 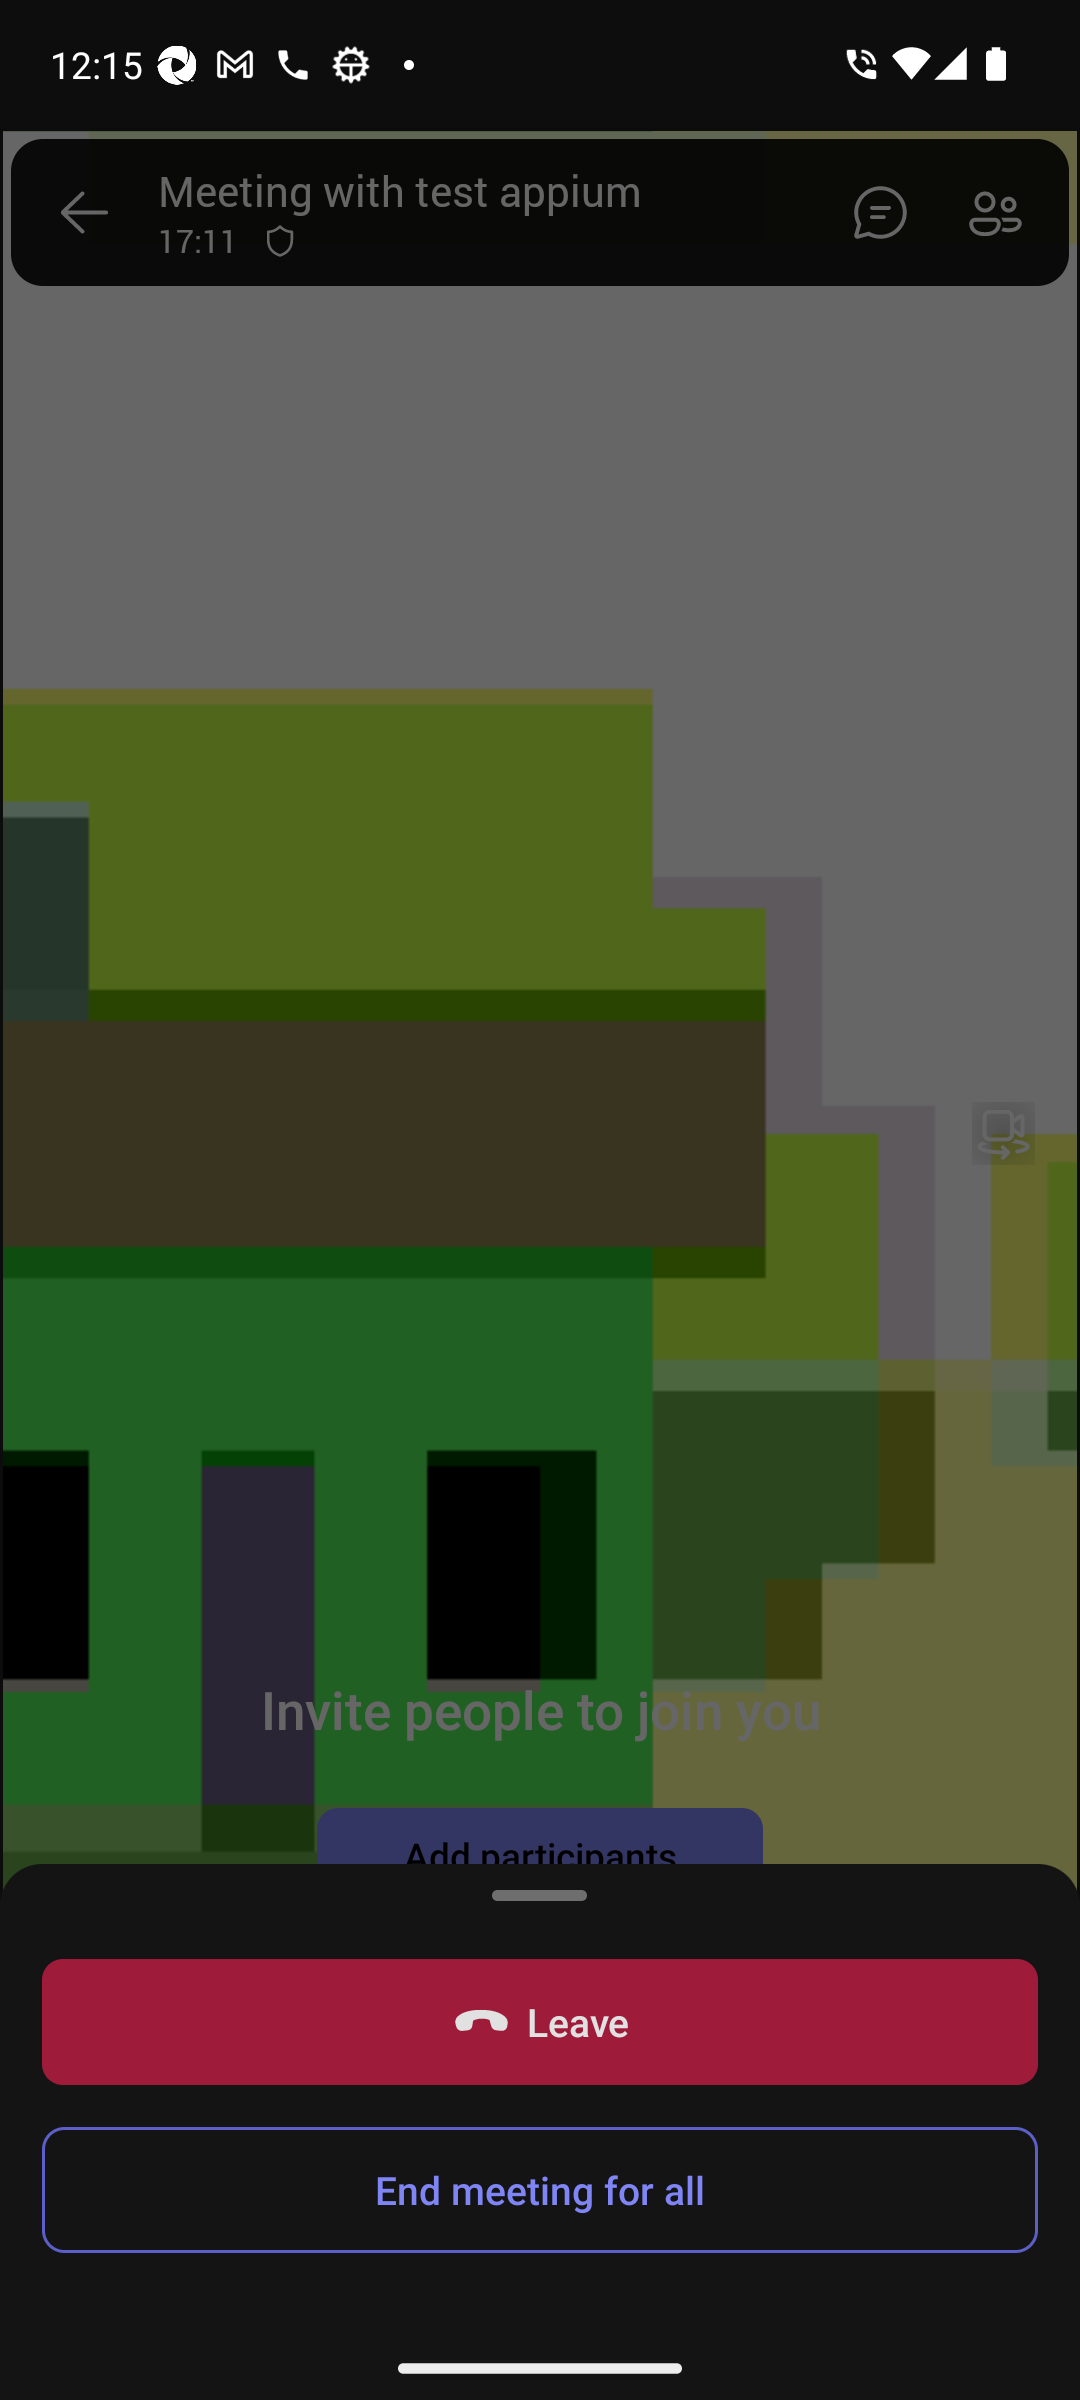 What do you see at coordinates (540, 2022) in the screenshot?
I see `Leave` at bounding box center [540, 2022].